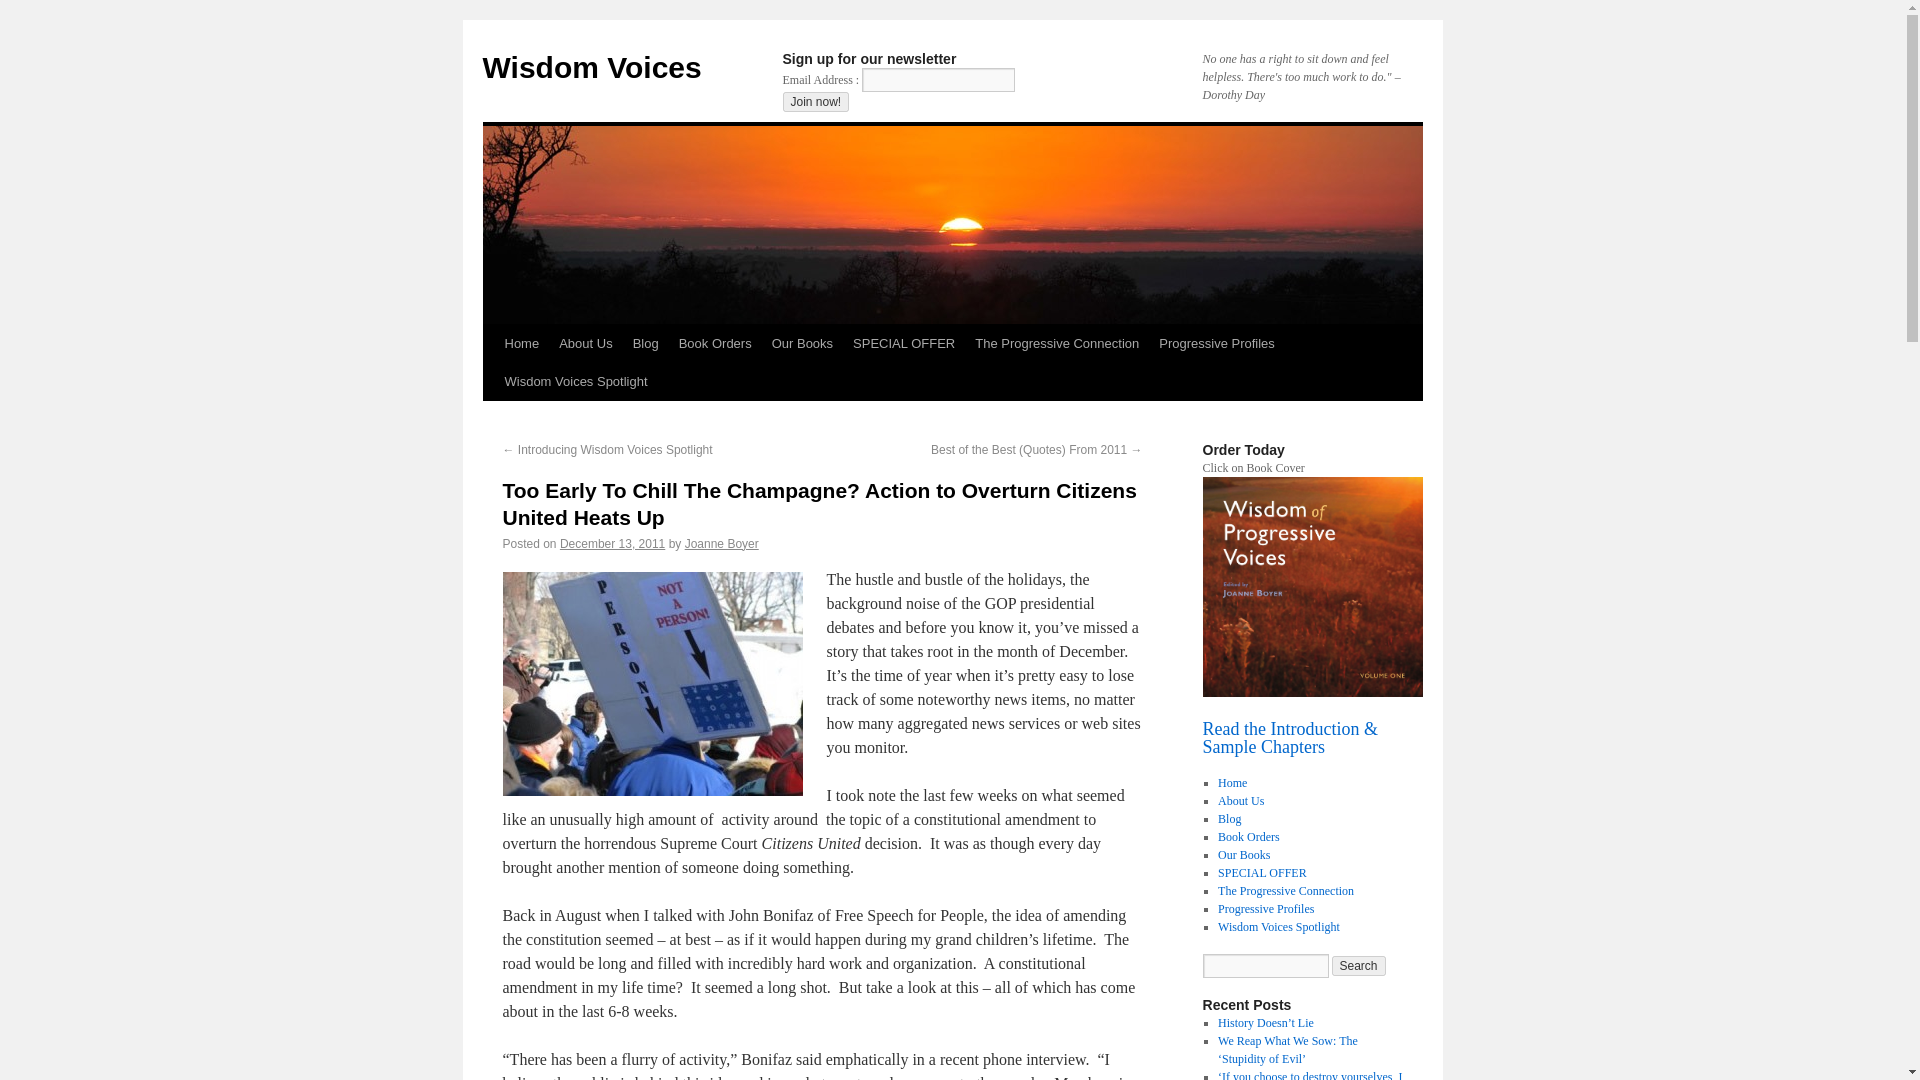  Describe the element at coordinates (1359, 966) in the screenshot. I see `Search` at that location.